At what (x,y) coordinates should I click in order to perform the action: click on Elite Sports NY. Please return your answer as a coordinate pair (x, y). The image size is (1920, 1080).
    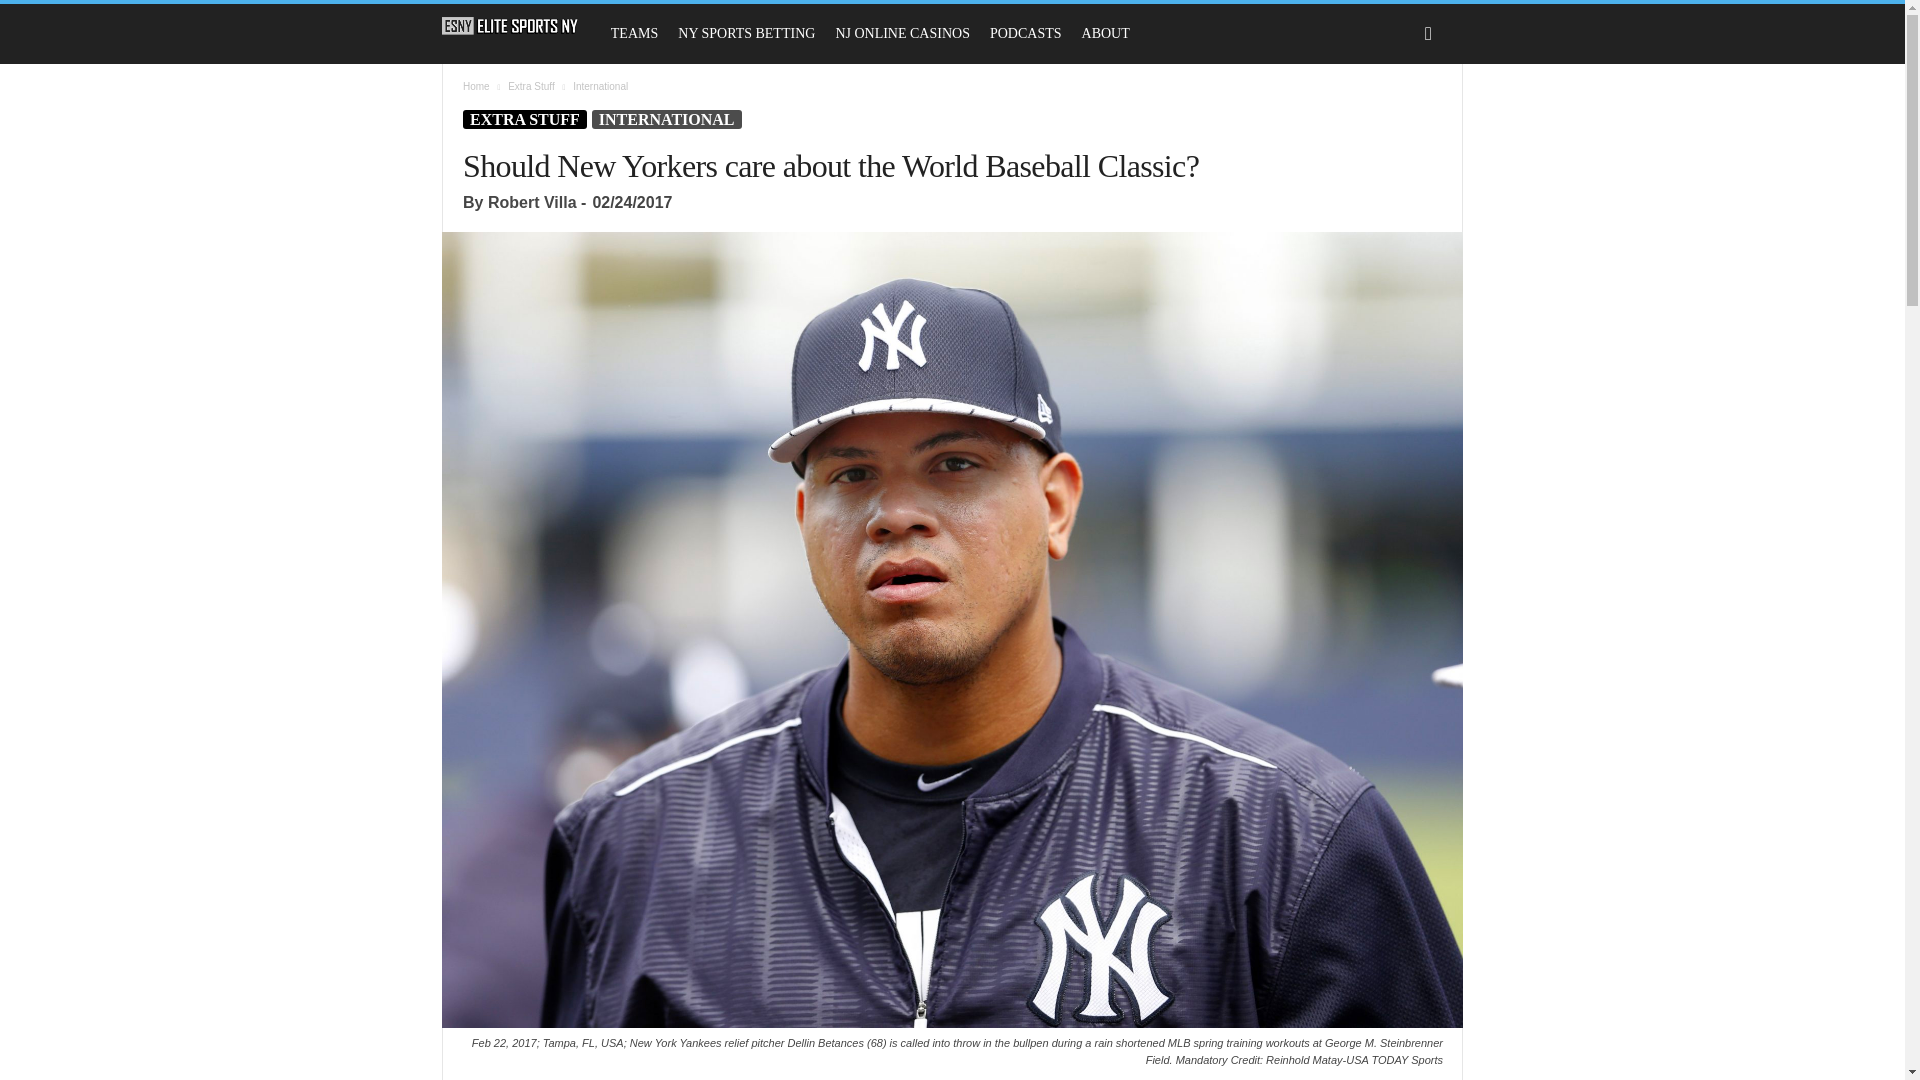
    Looking at the image, I should click on (520, 26).